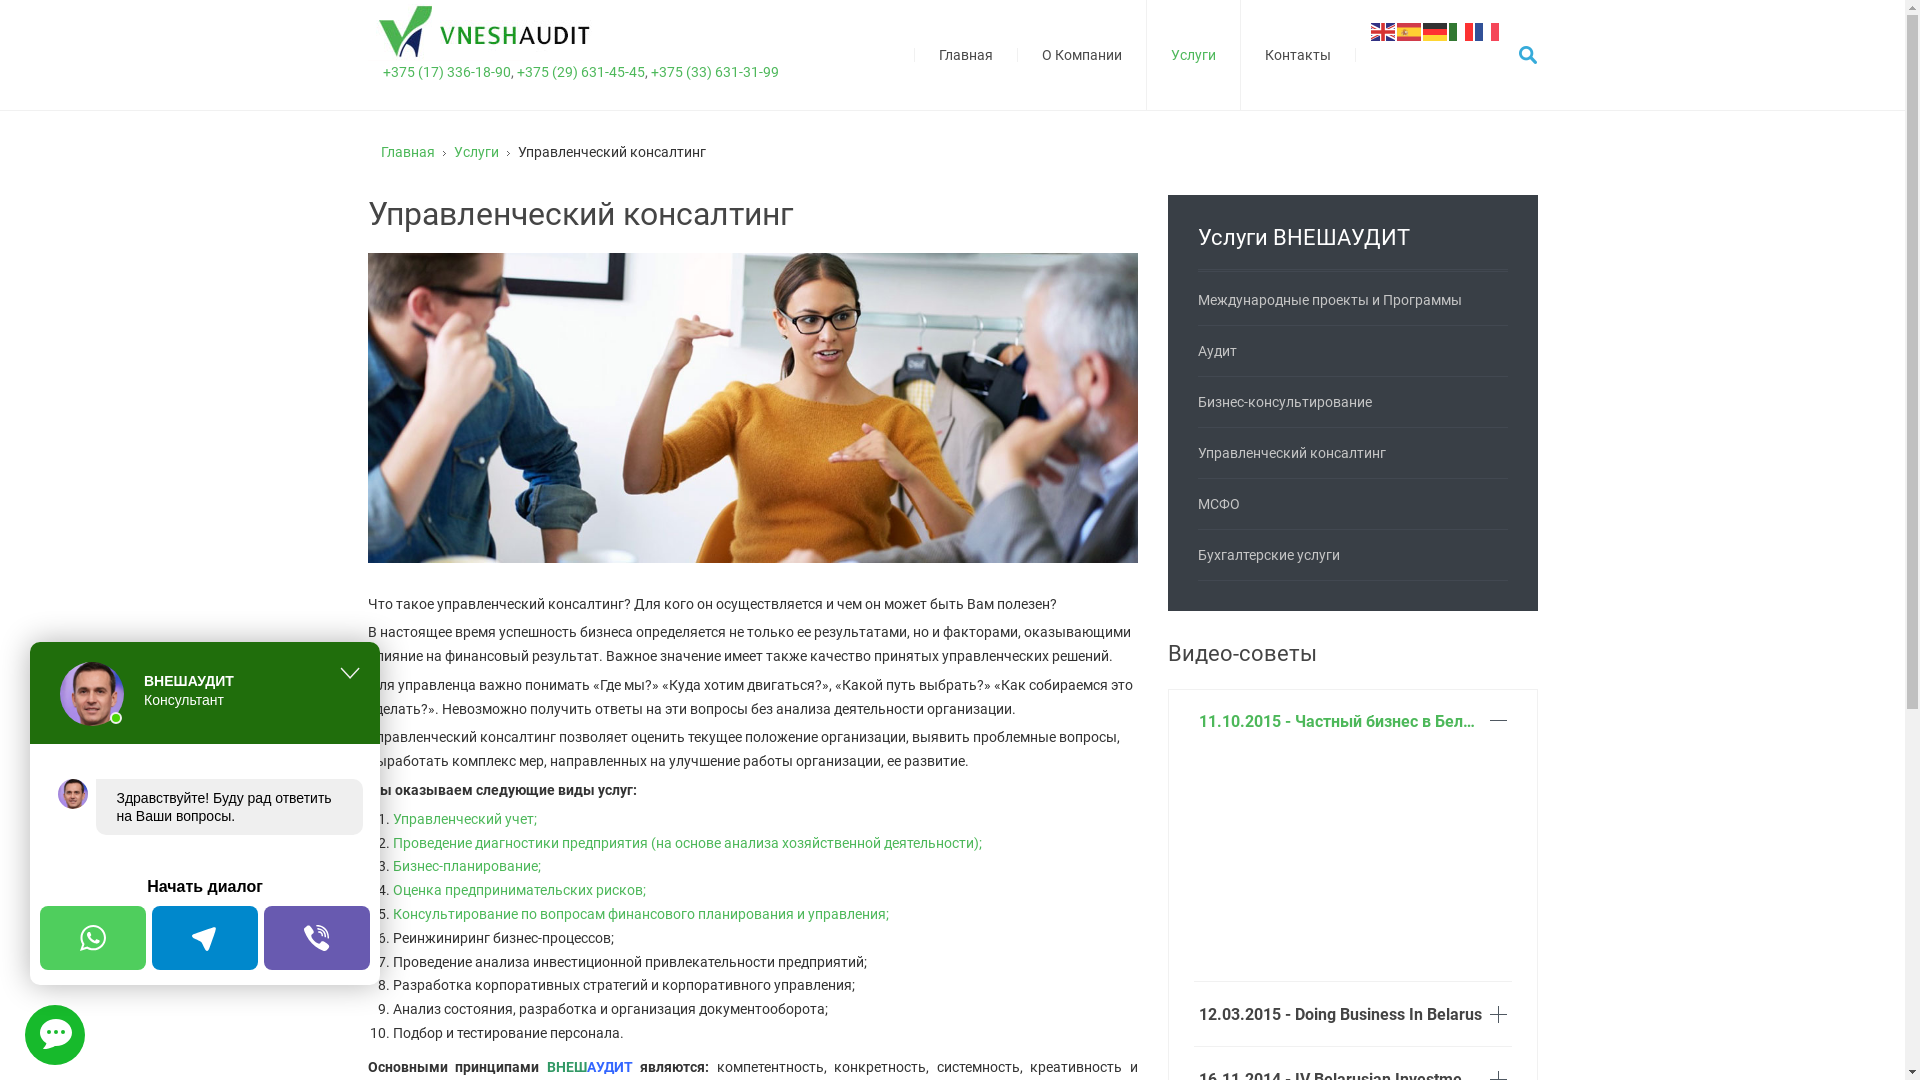  What do you see at coordinates (1435, 30) in the screenshot?
I see `Deutsch` at bounding box center [1435, 30].